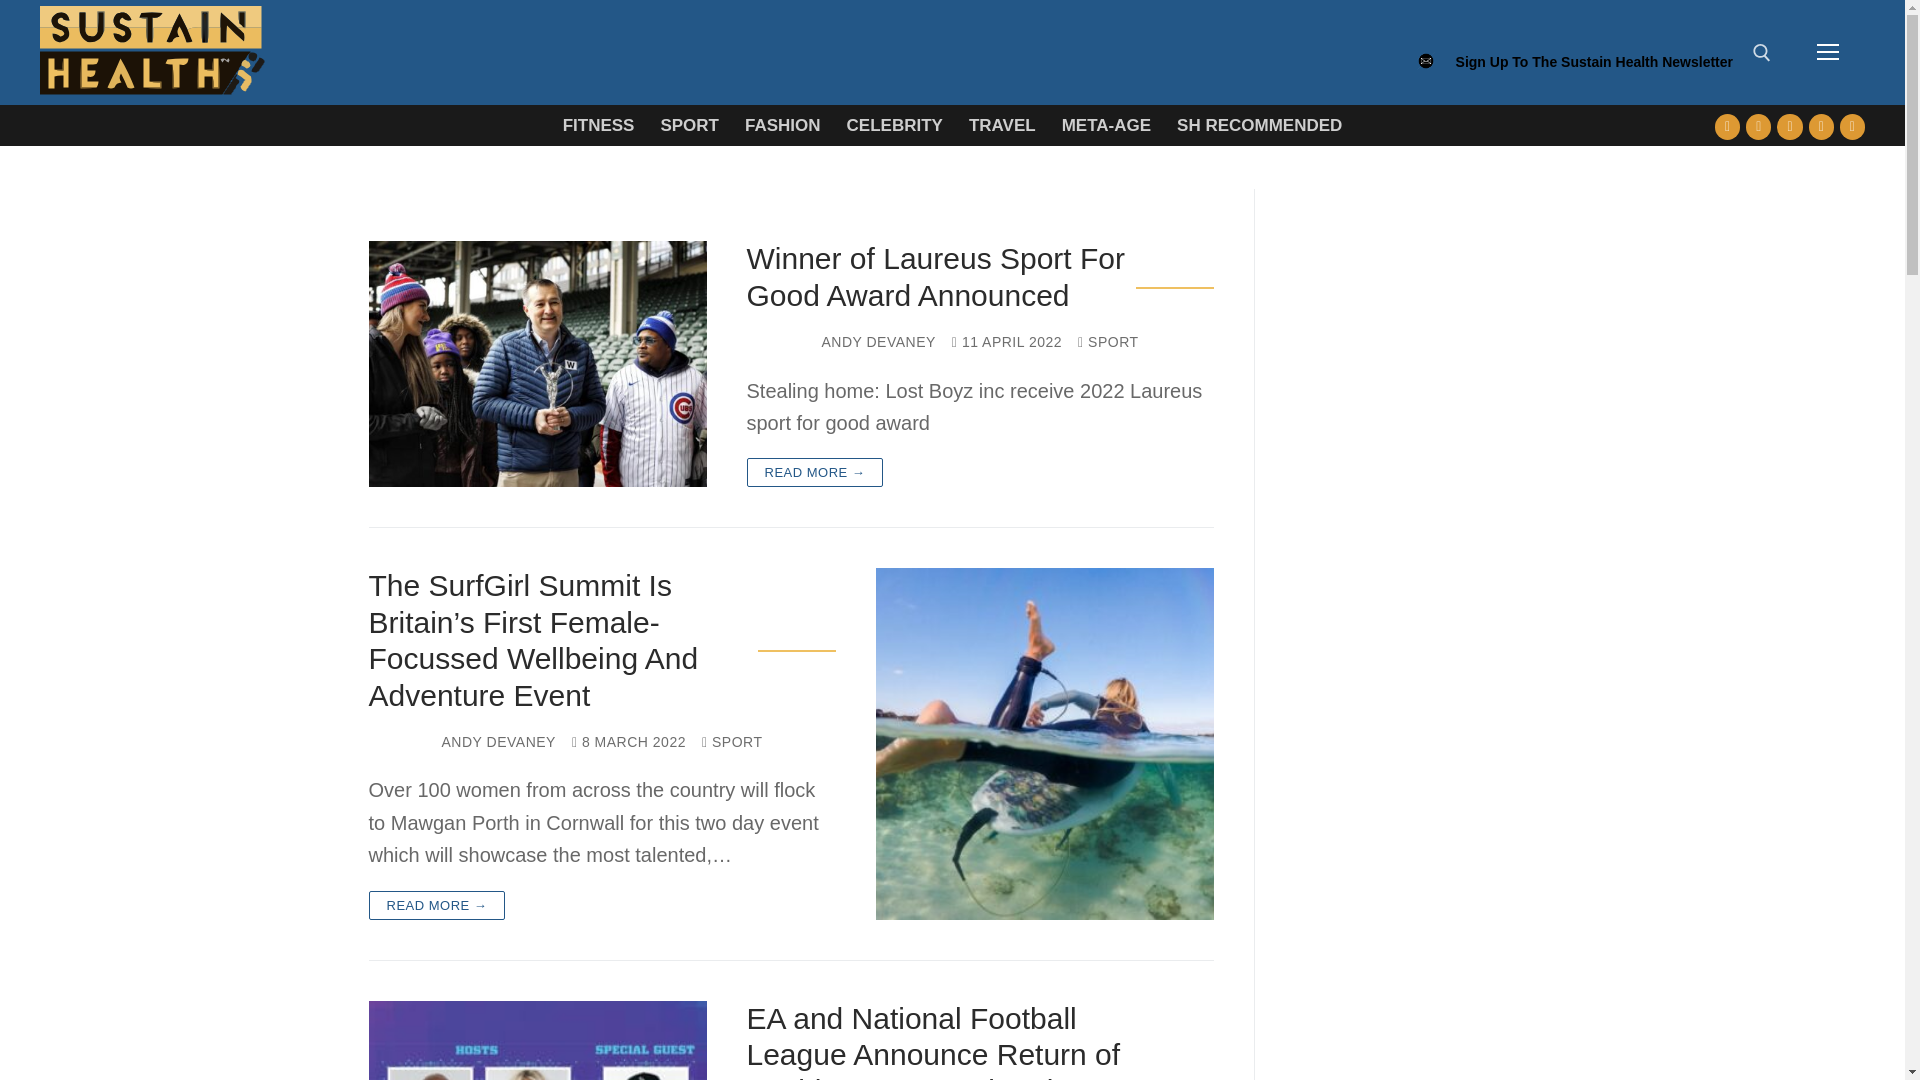  I want to click on Winner of Laureus Sport For Good Award Announced, so click(537, 364).